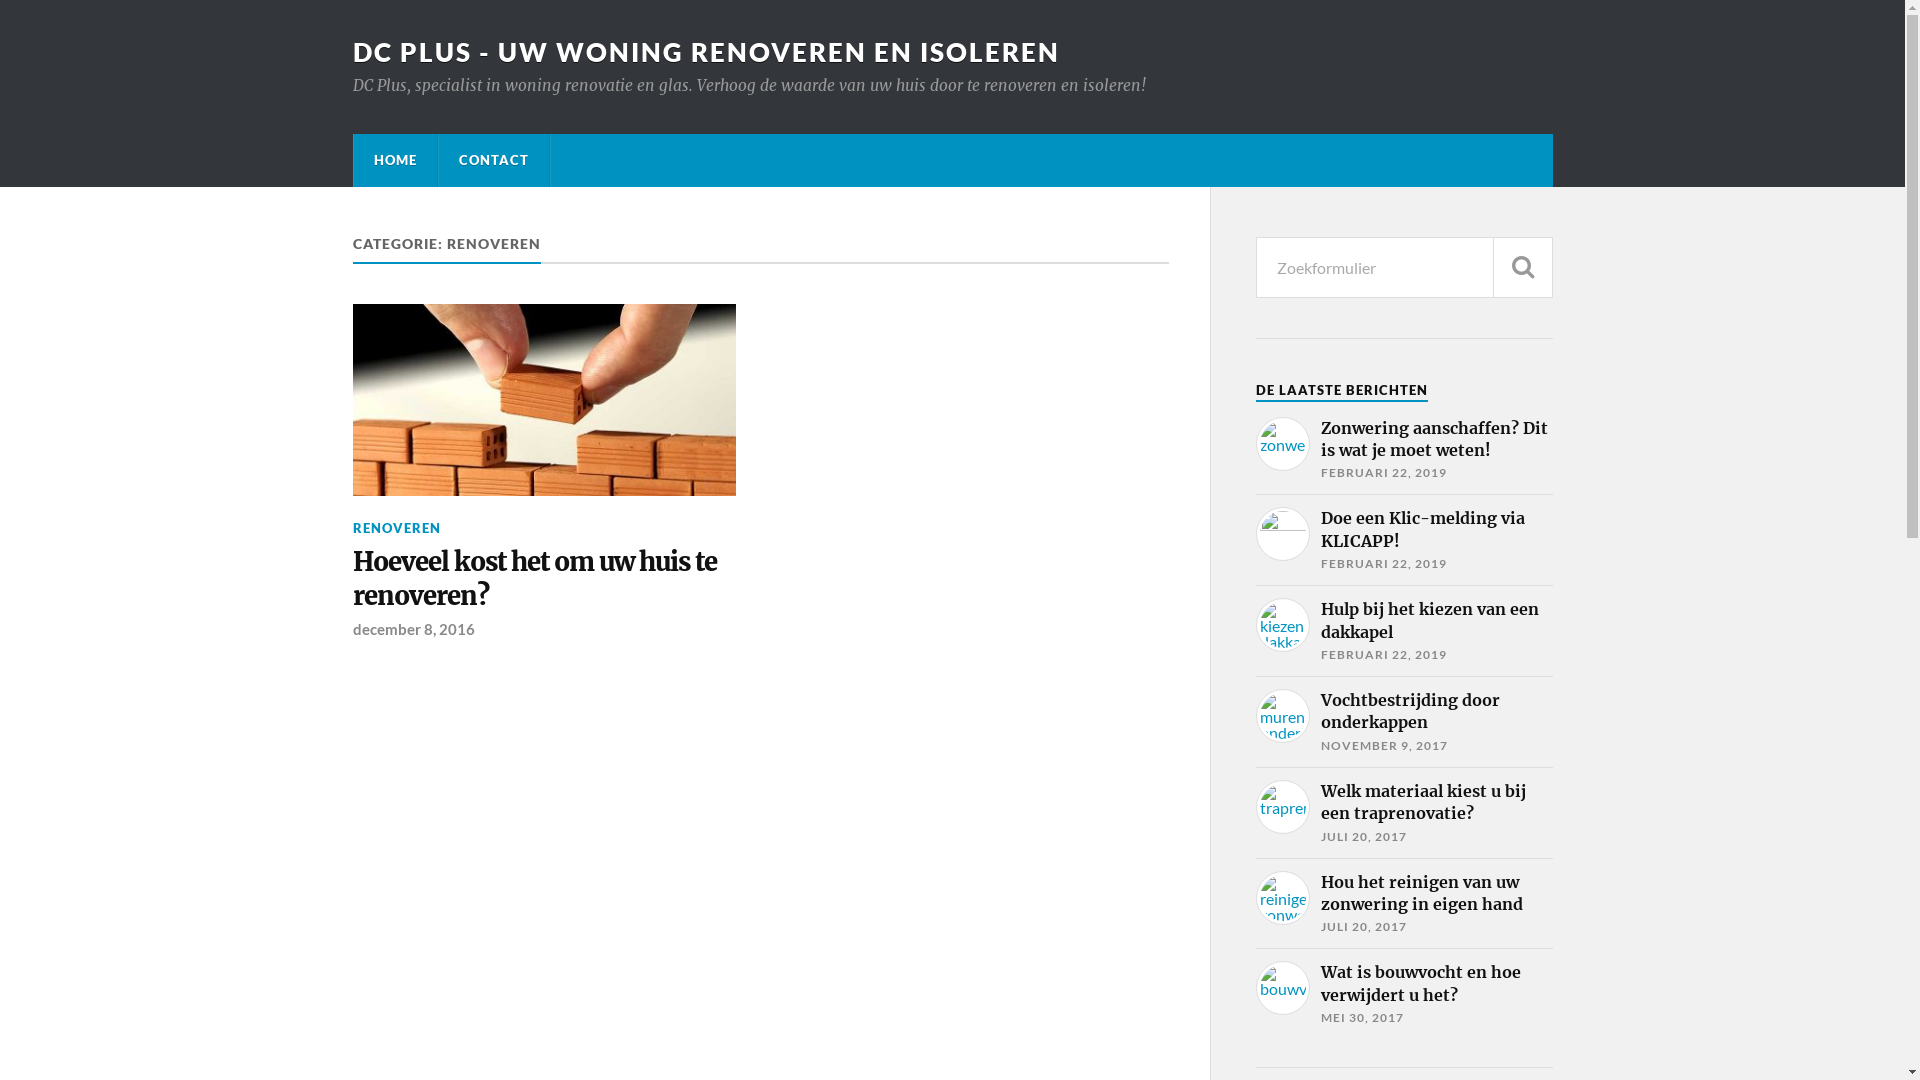 The image size is (1920, 1080). Describe the element at coordinates (493, 160) in the screenshot. I see `CONTACT` at that location.